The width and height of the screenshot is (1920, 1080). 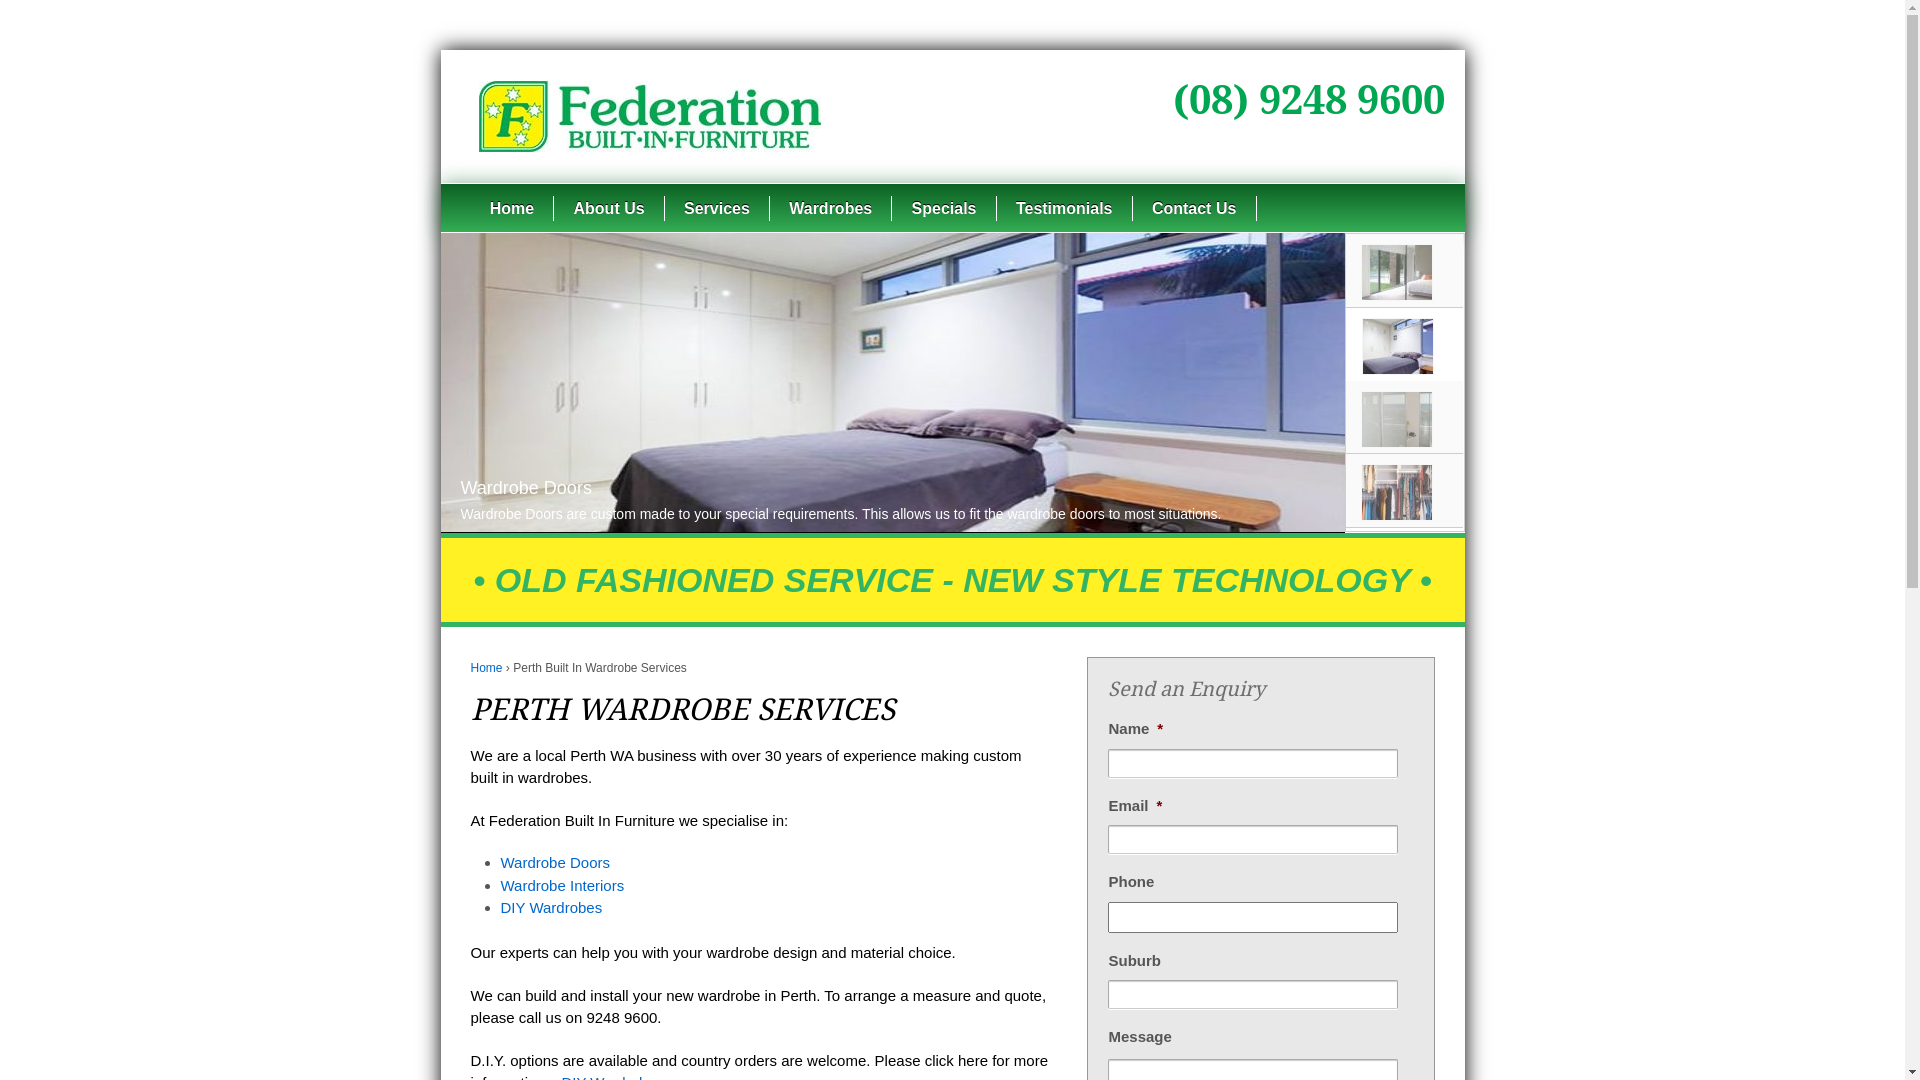 What do you see at coordinates (943, 208) in the screenshot?
I see `Specials` at bounding box center [943, 208].